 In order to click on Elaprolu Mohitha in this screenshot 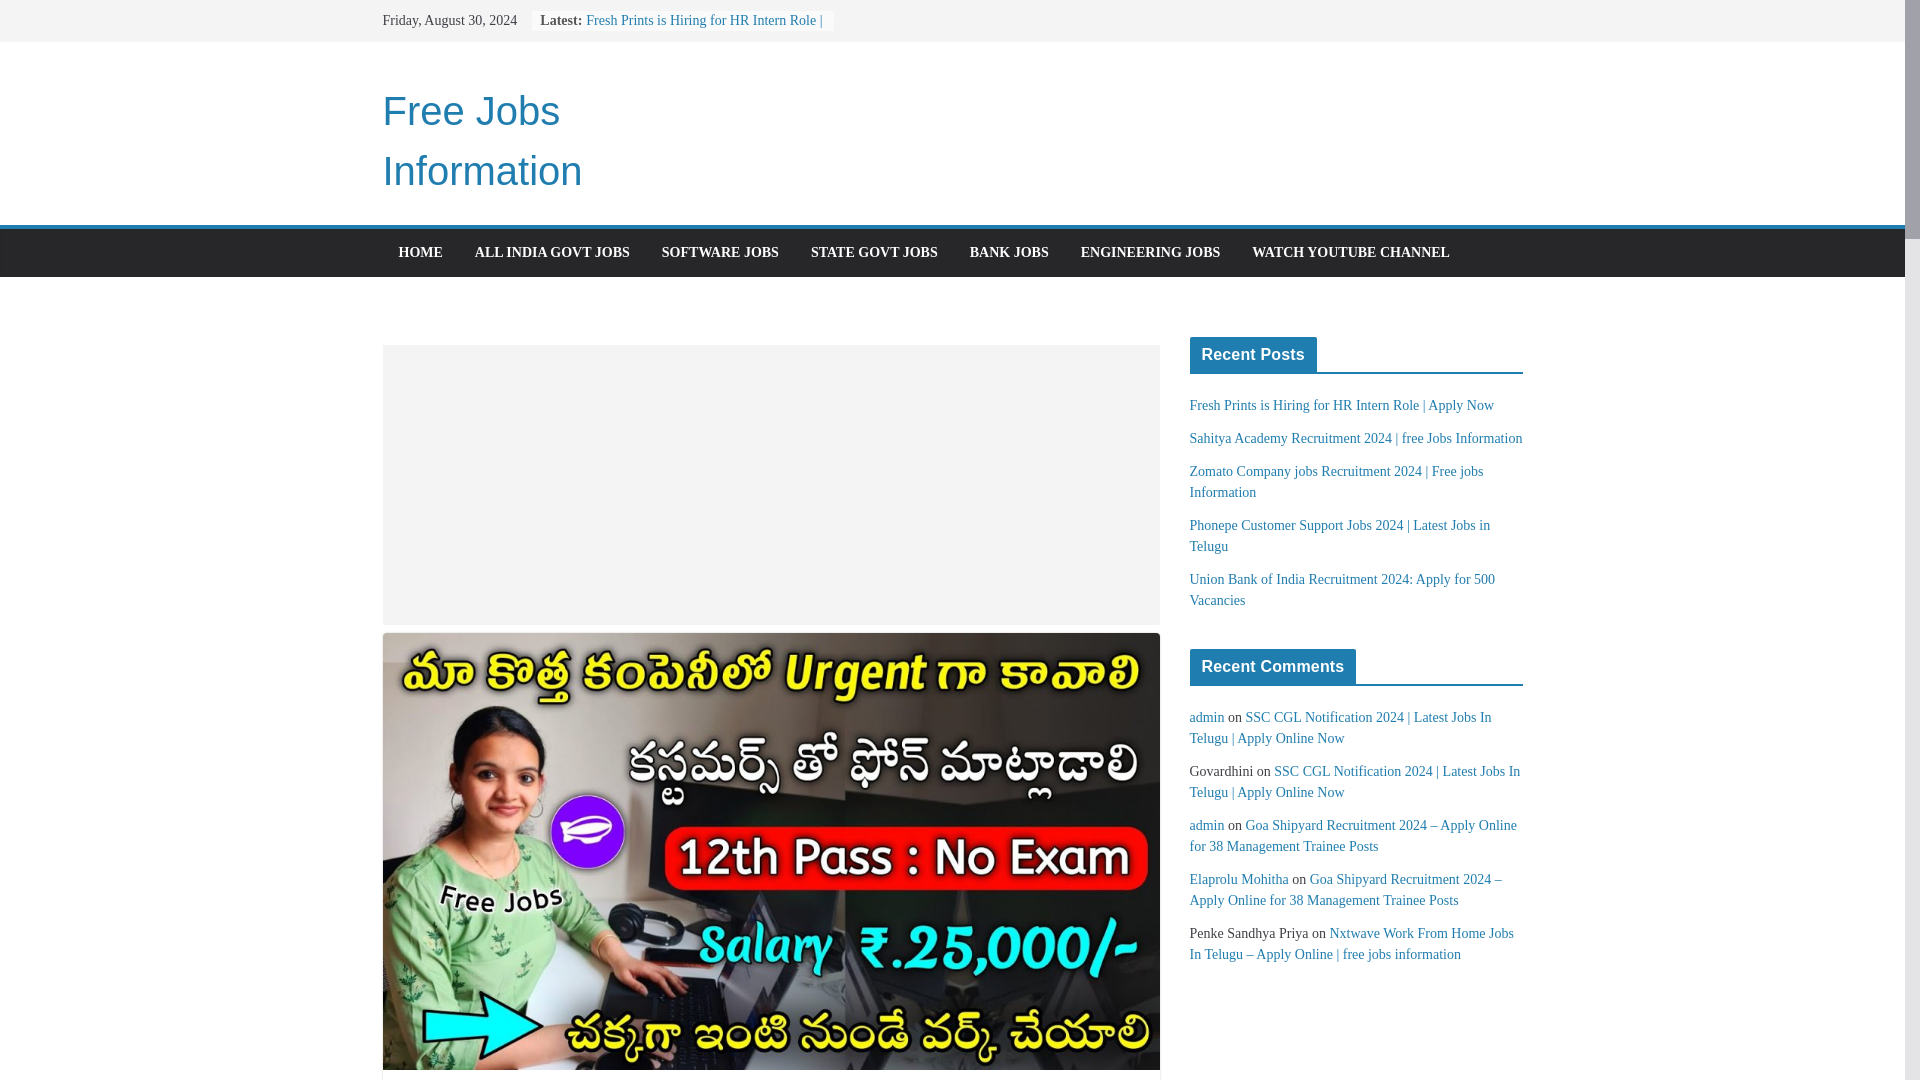, I will do `click(1239, 878)`.